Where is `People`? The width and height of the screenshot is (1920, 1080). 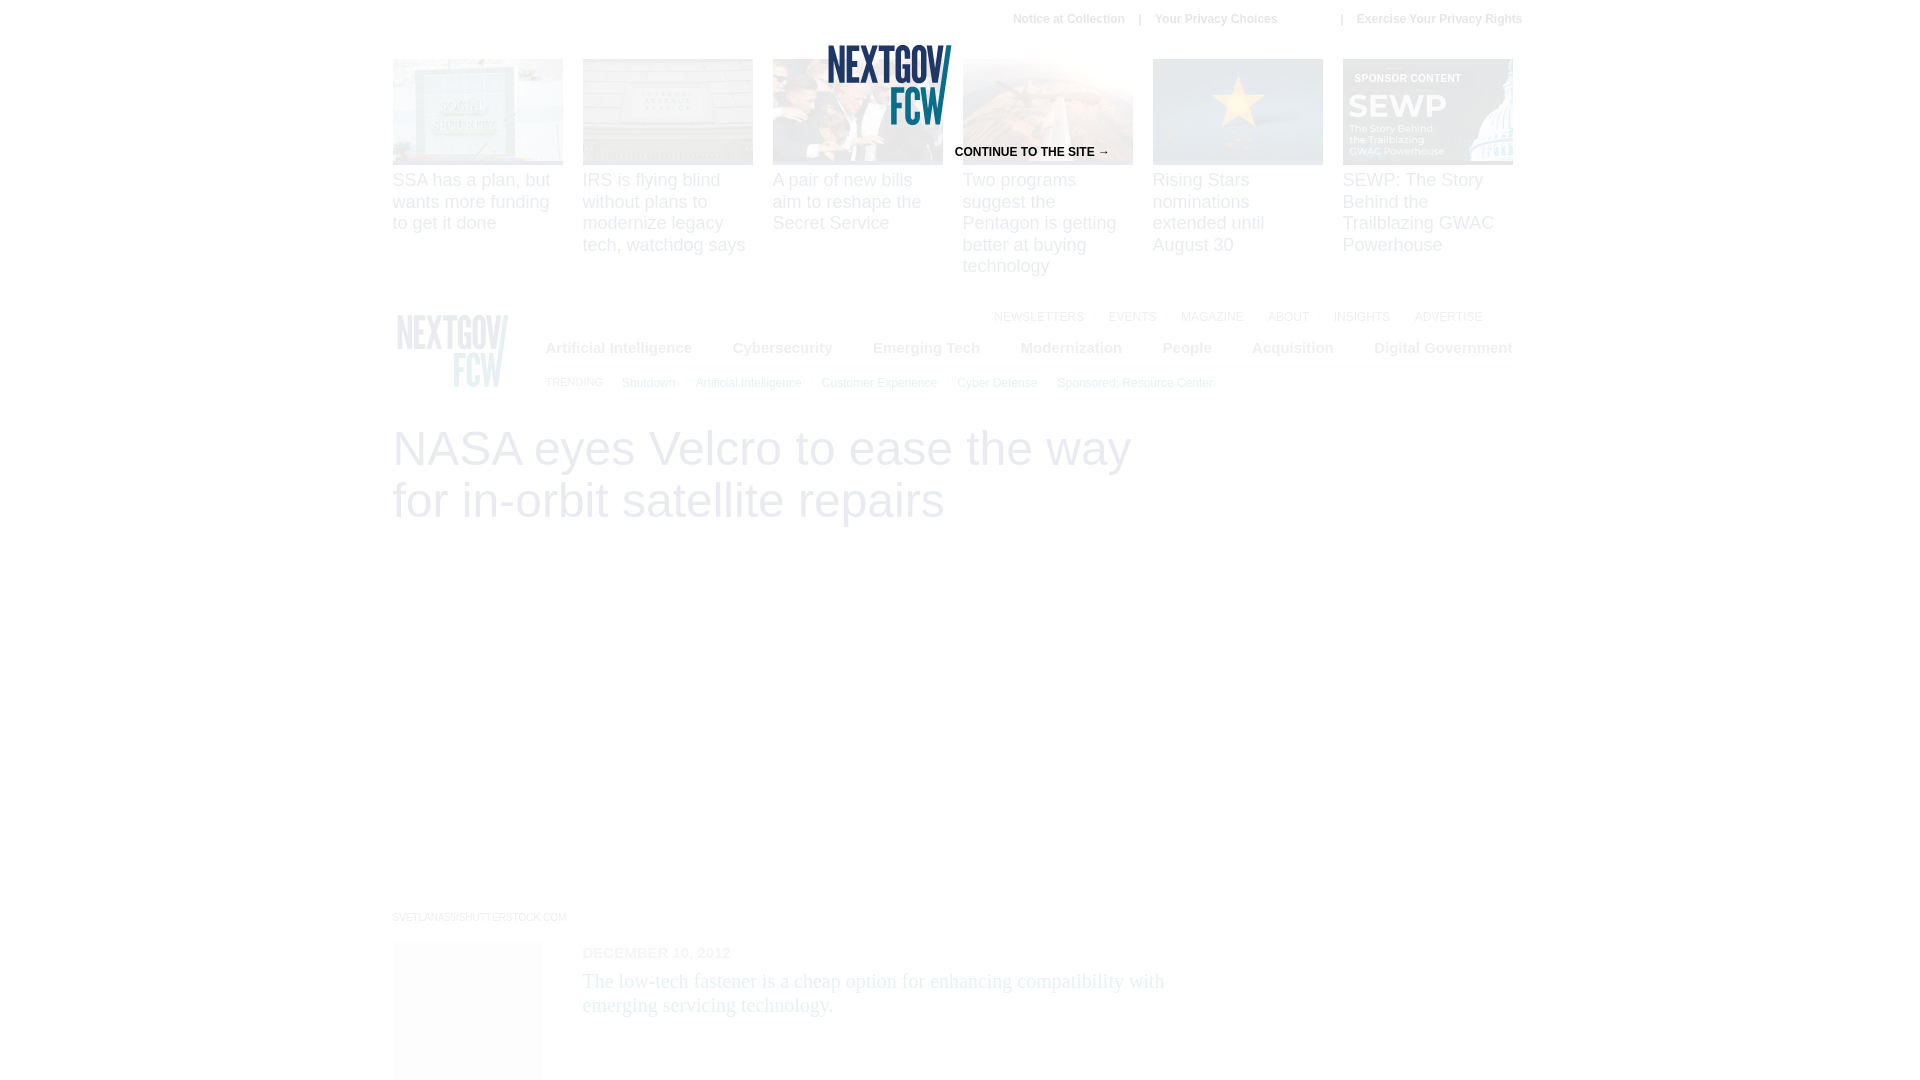 People is located at coordinates (1187, 348).